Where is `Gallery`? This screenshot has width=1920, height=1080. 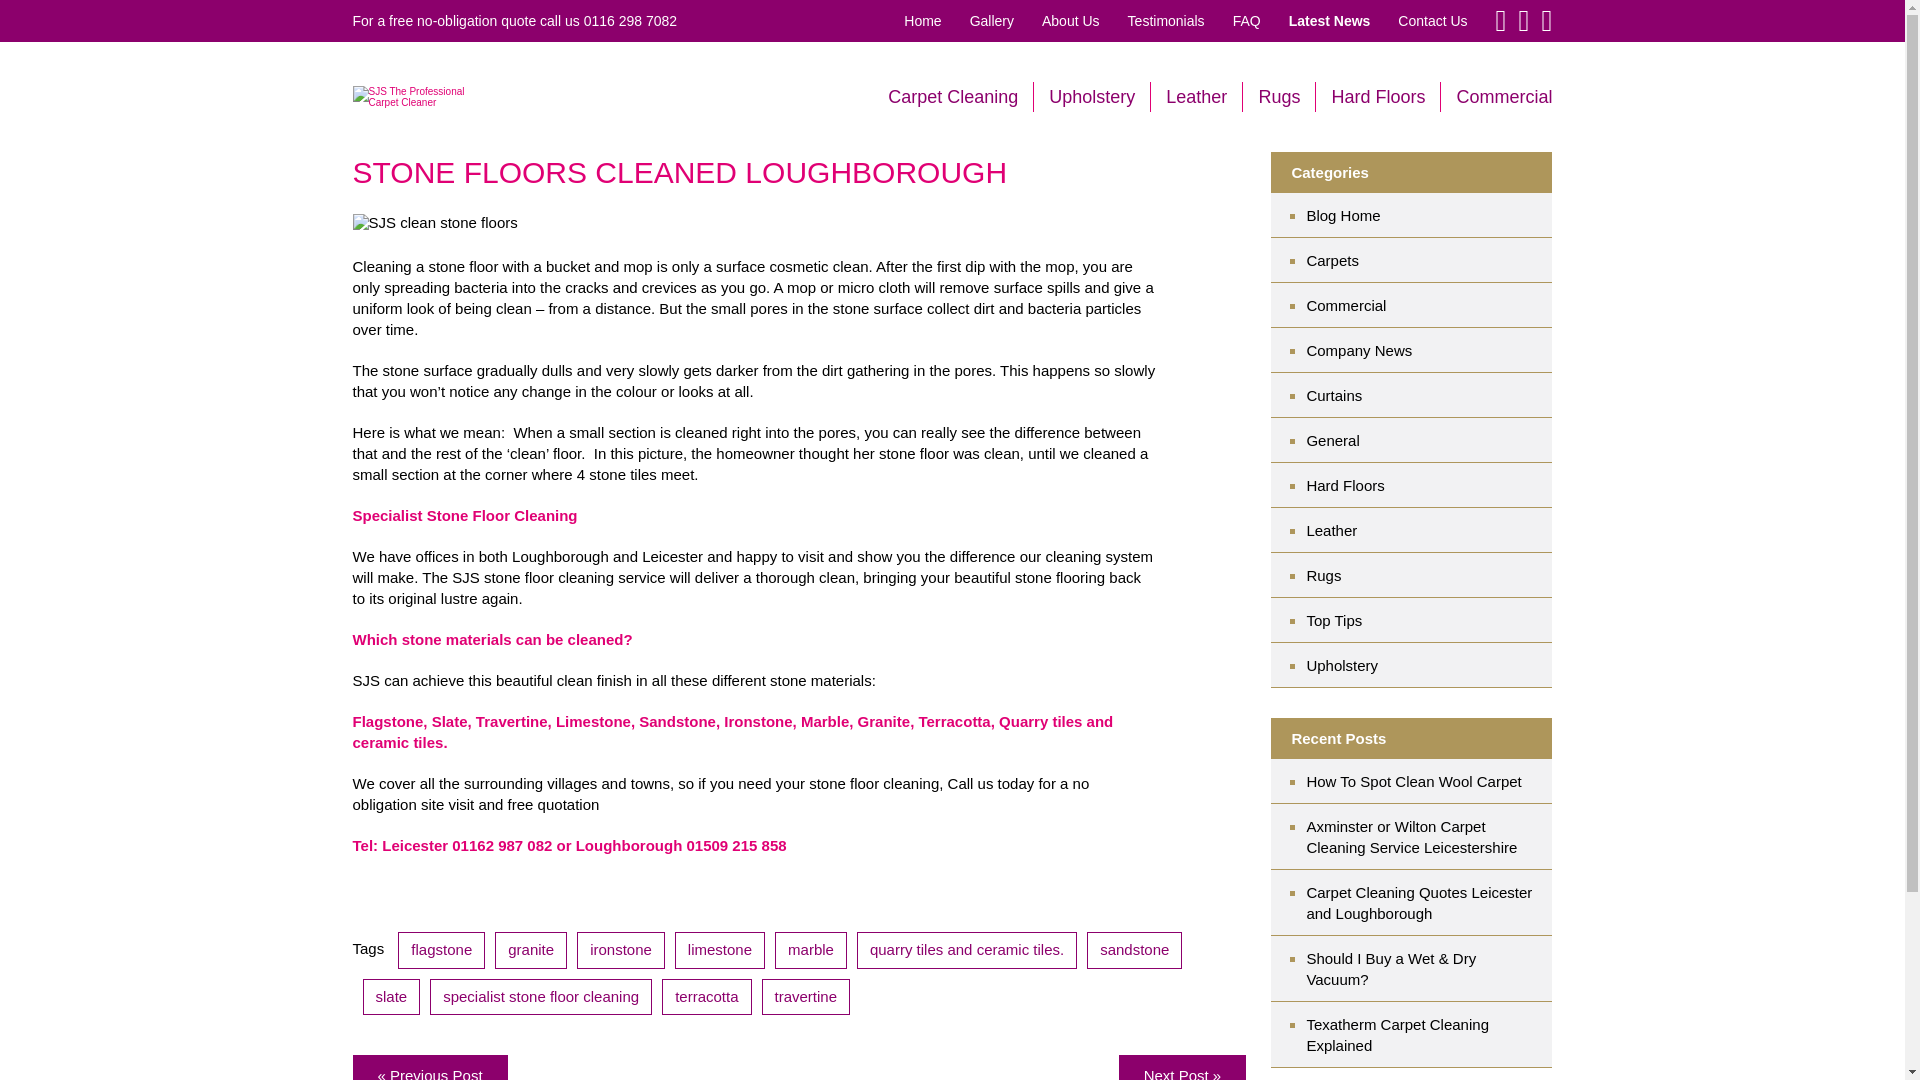
Gallery is located at coordinates (991, 20).